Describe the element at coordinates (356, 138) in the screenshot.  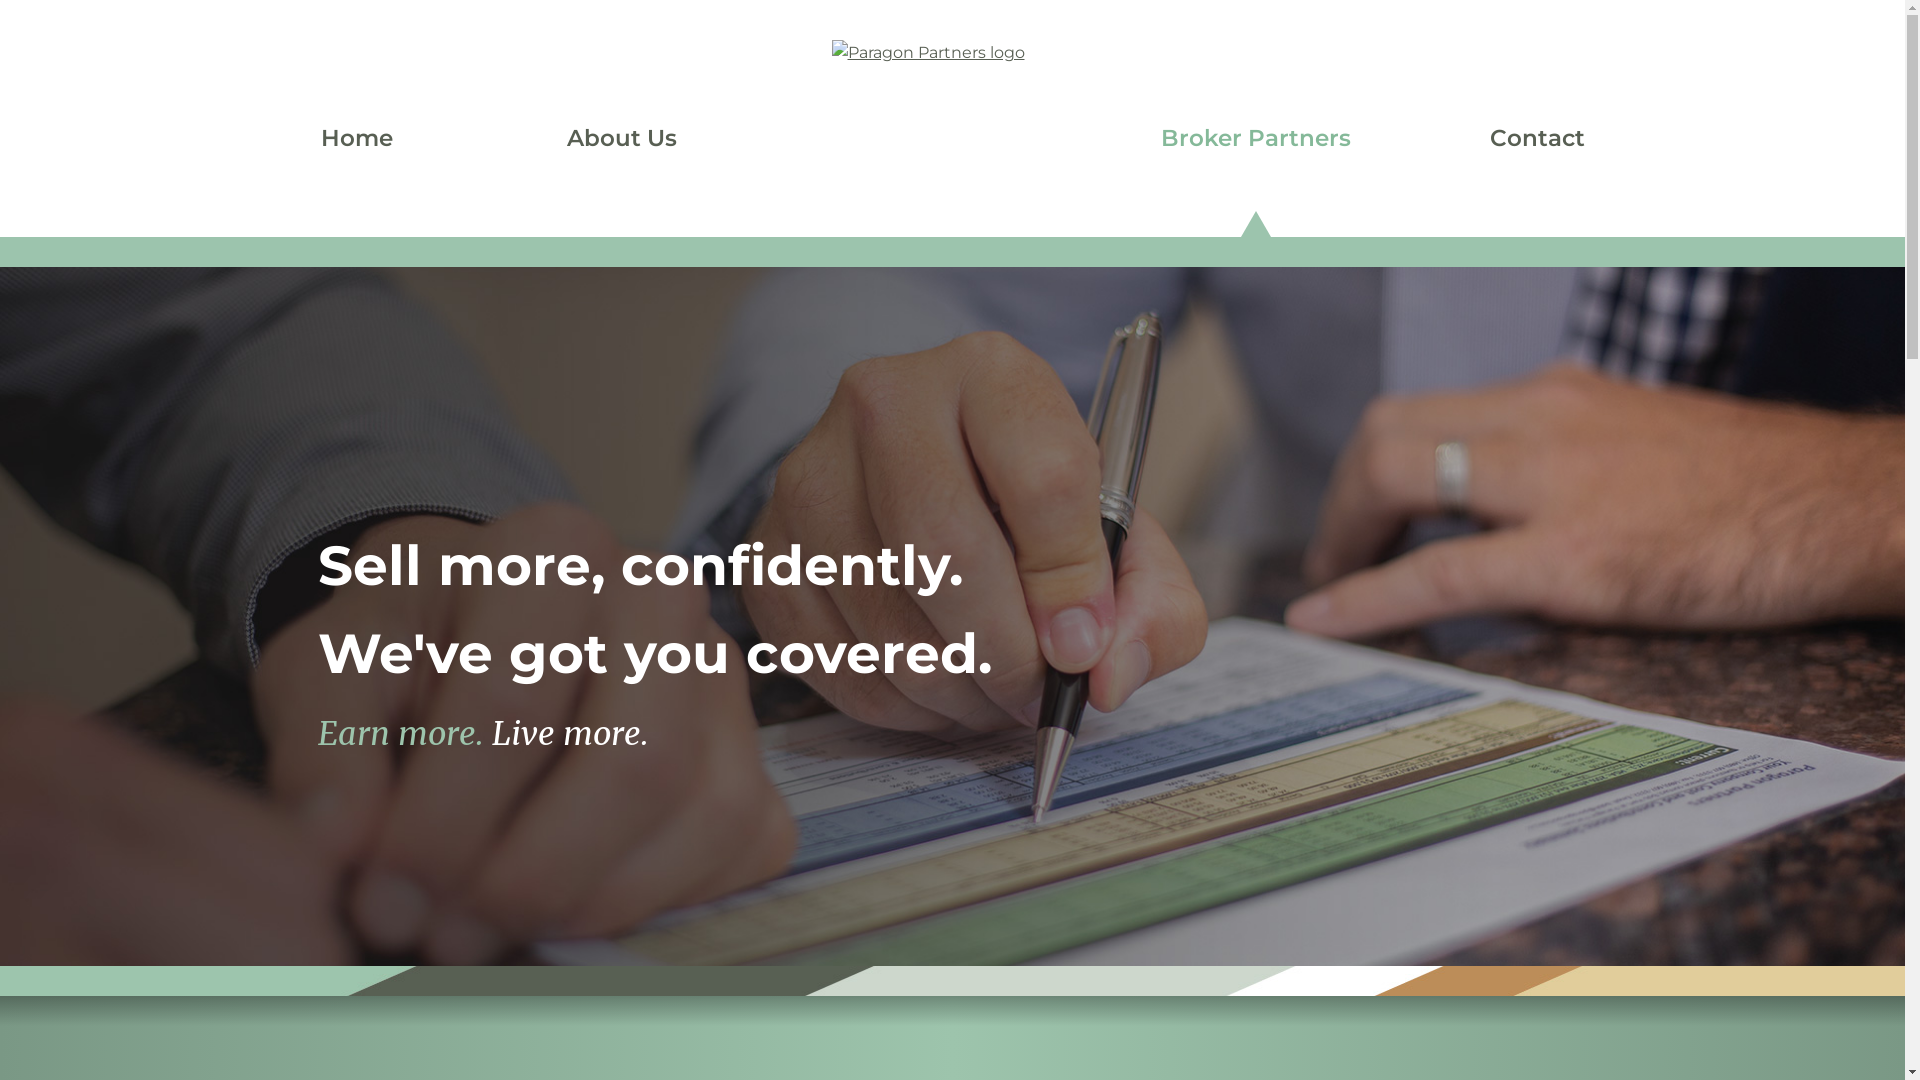
I see `Home` at that location.